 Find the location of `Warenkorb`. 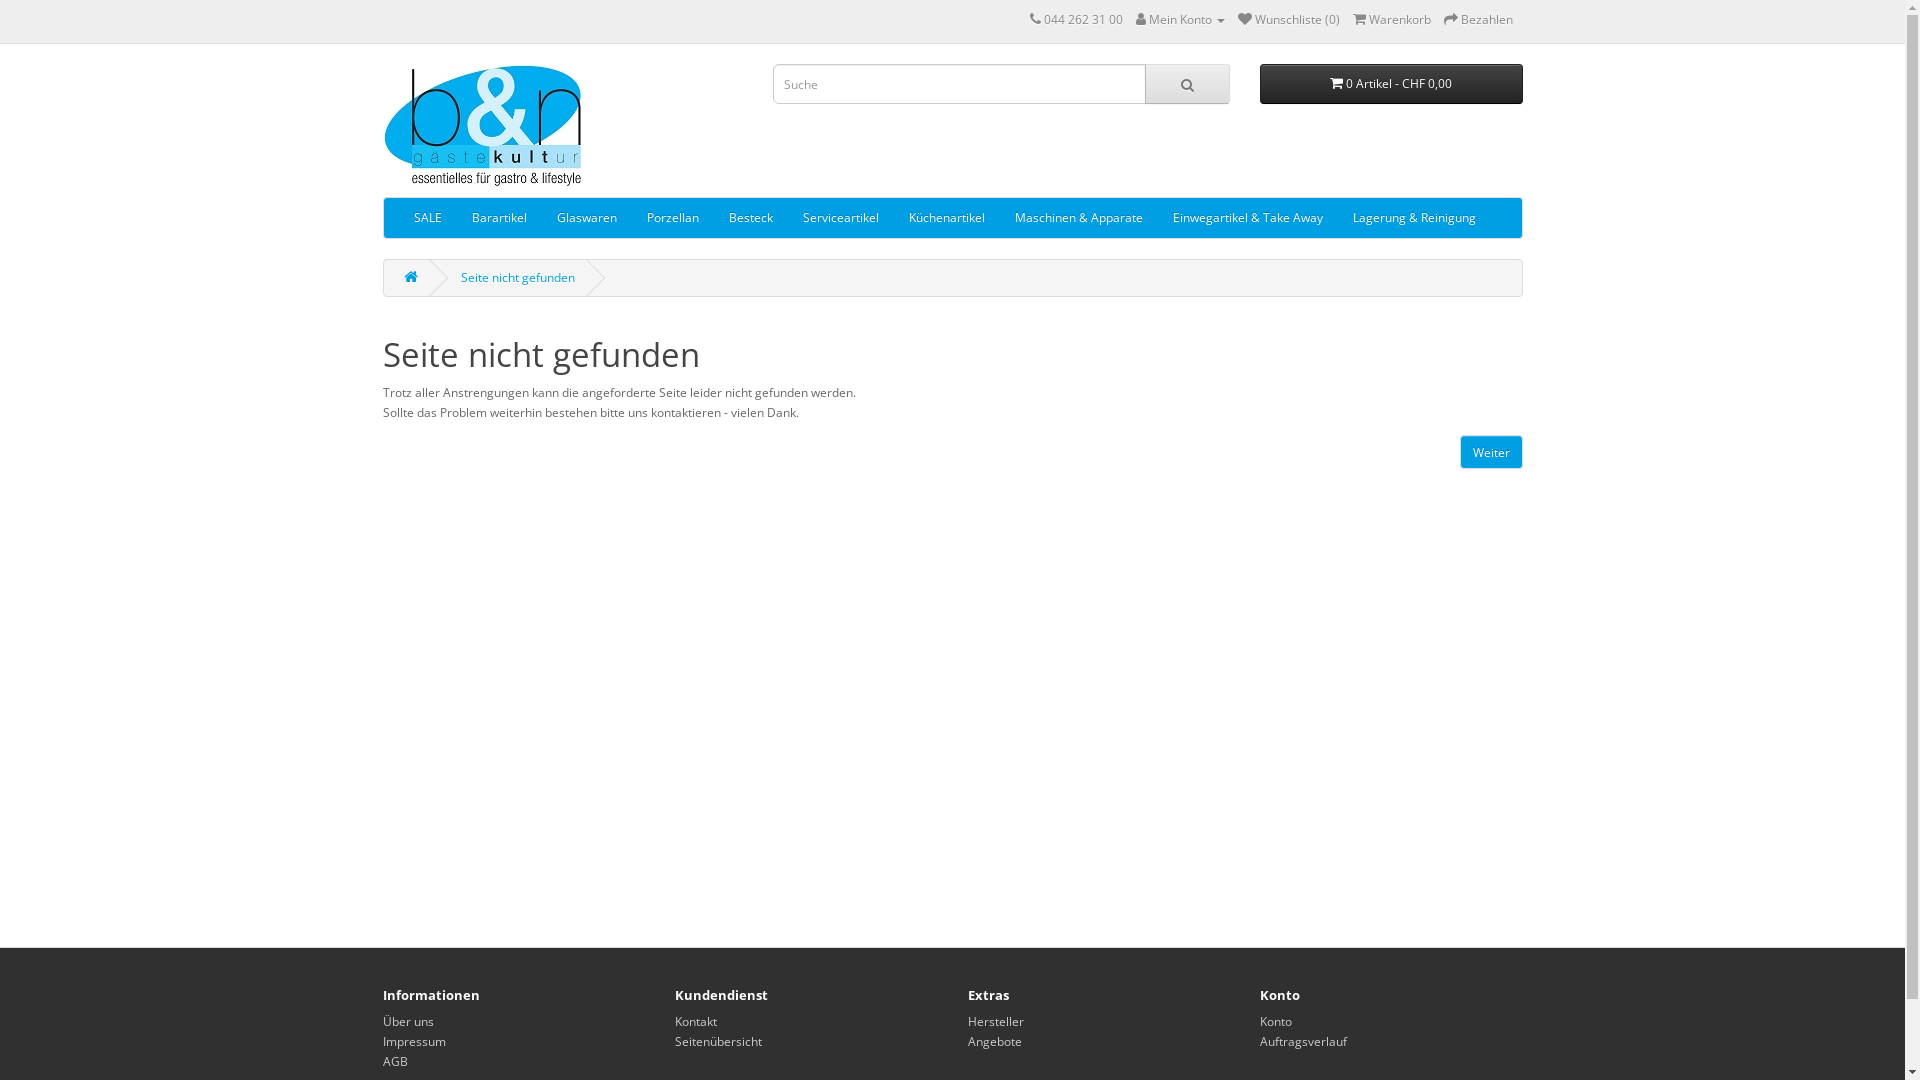

Warenkorb is located at coordinates (1391, 20).